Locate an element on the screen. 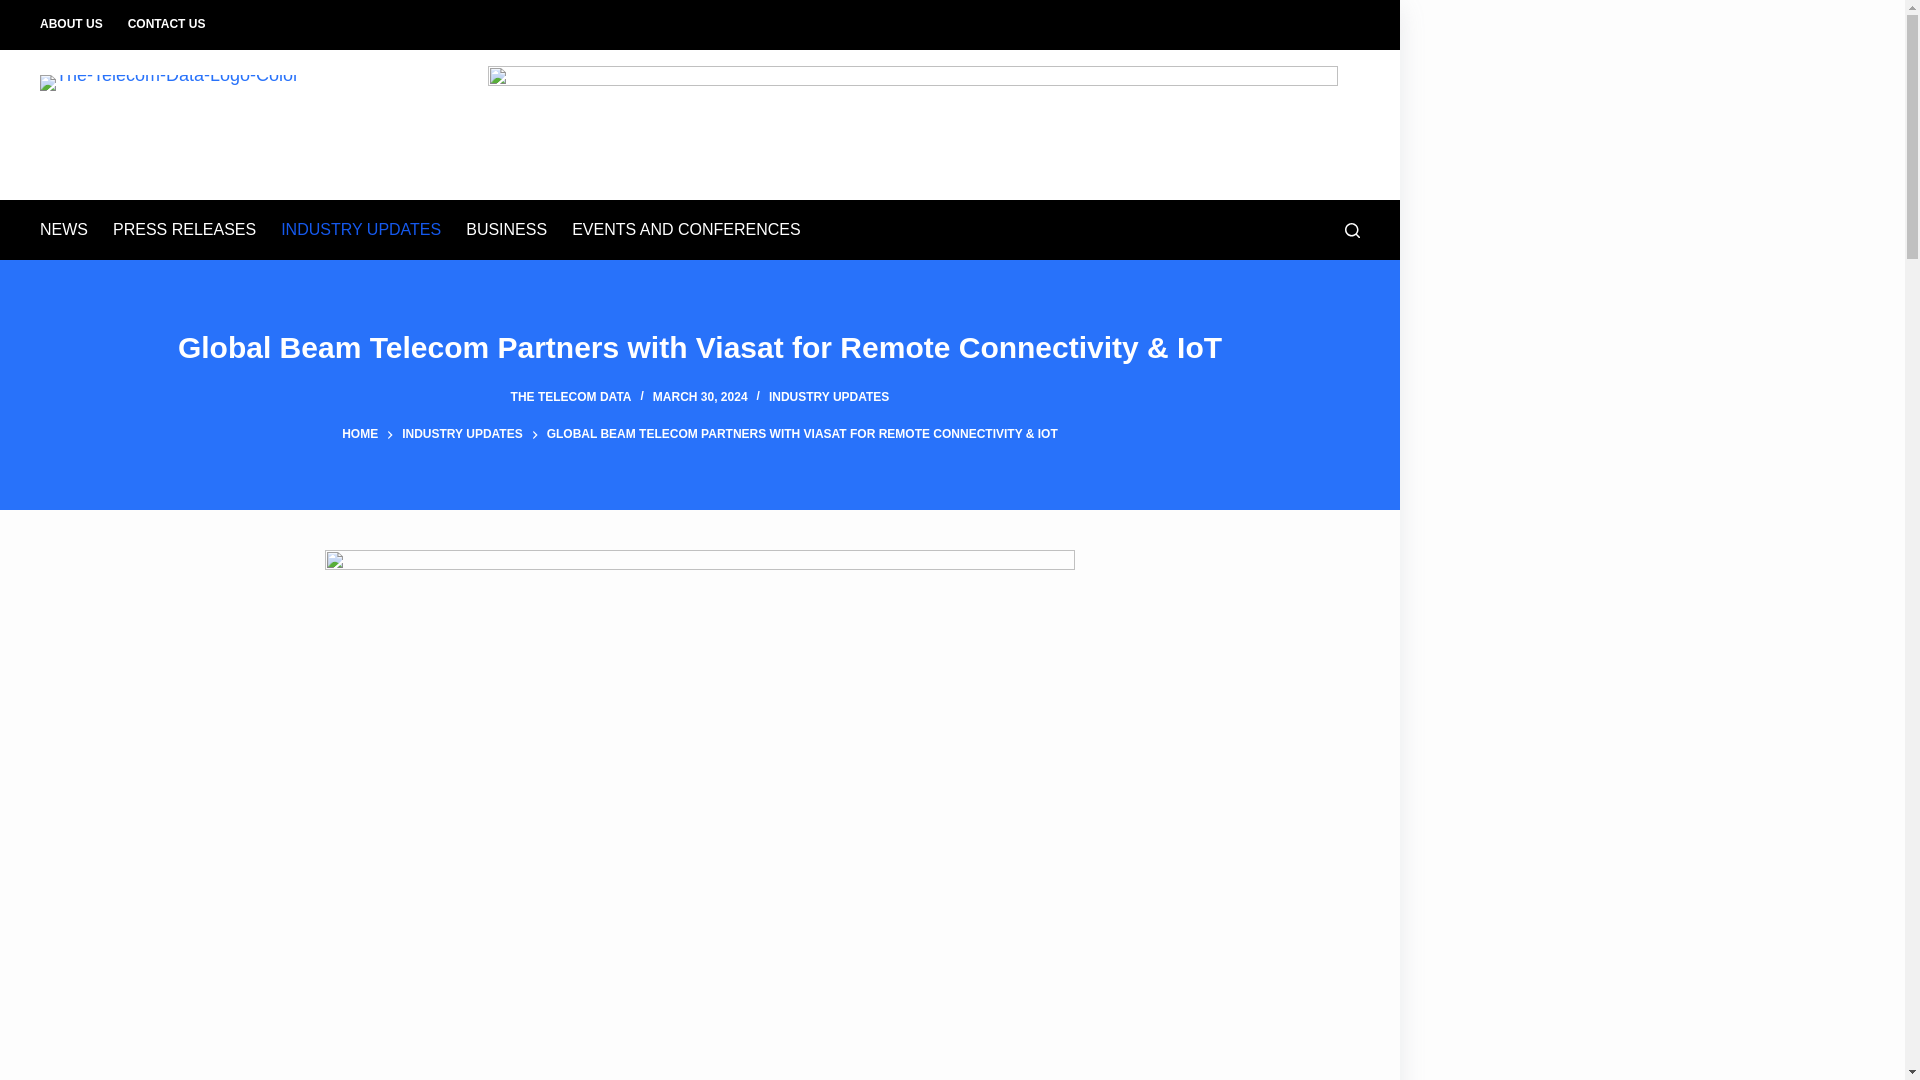 This screenshot has height=1080, width=1920. CONTACT US is located at coordinates (166, 24).